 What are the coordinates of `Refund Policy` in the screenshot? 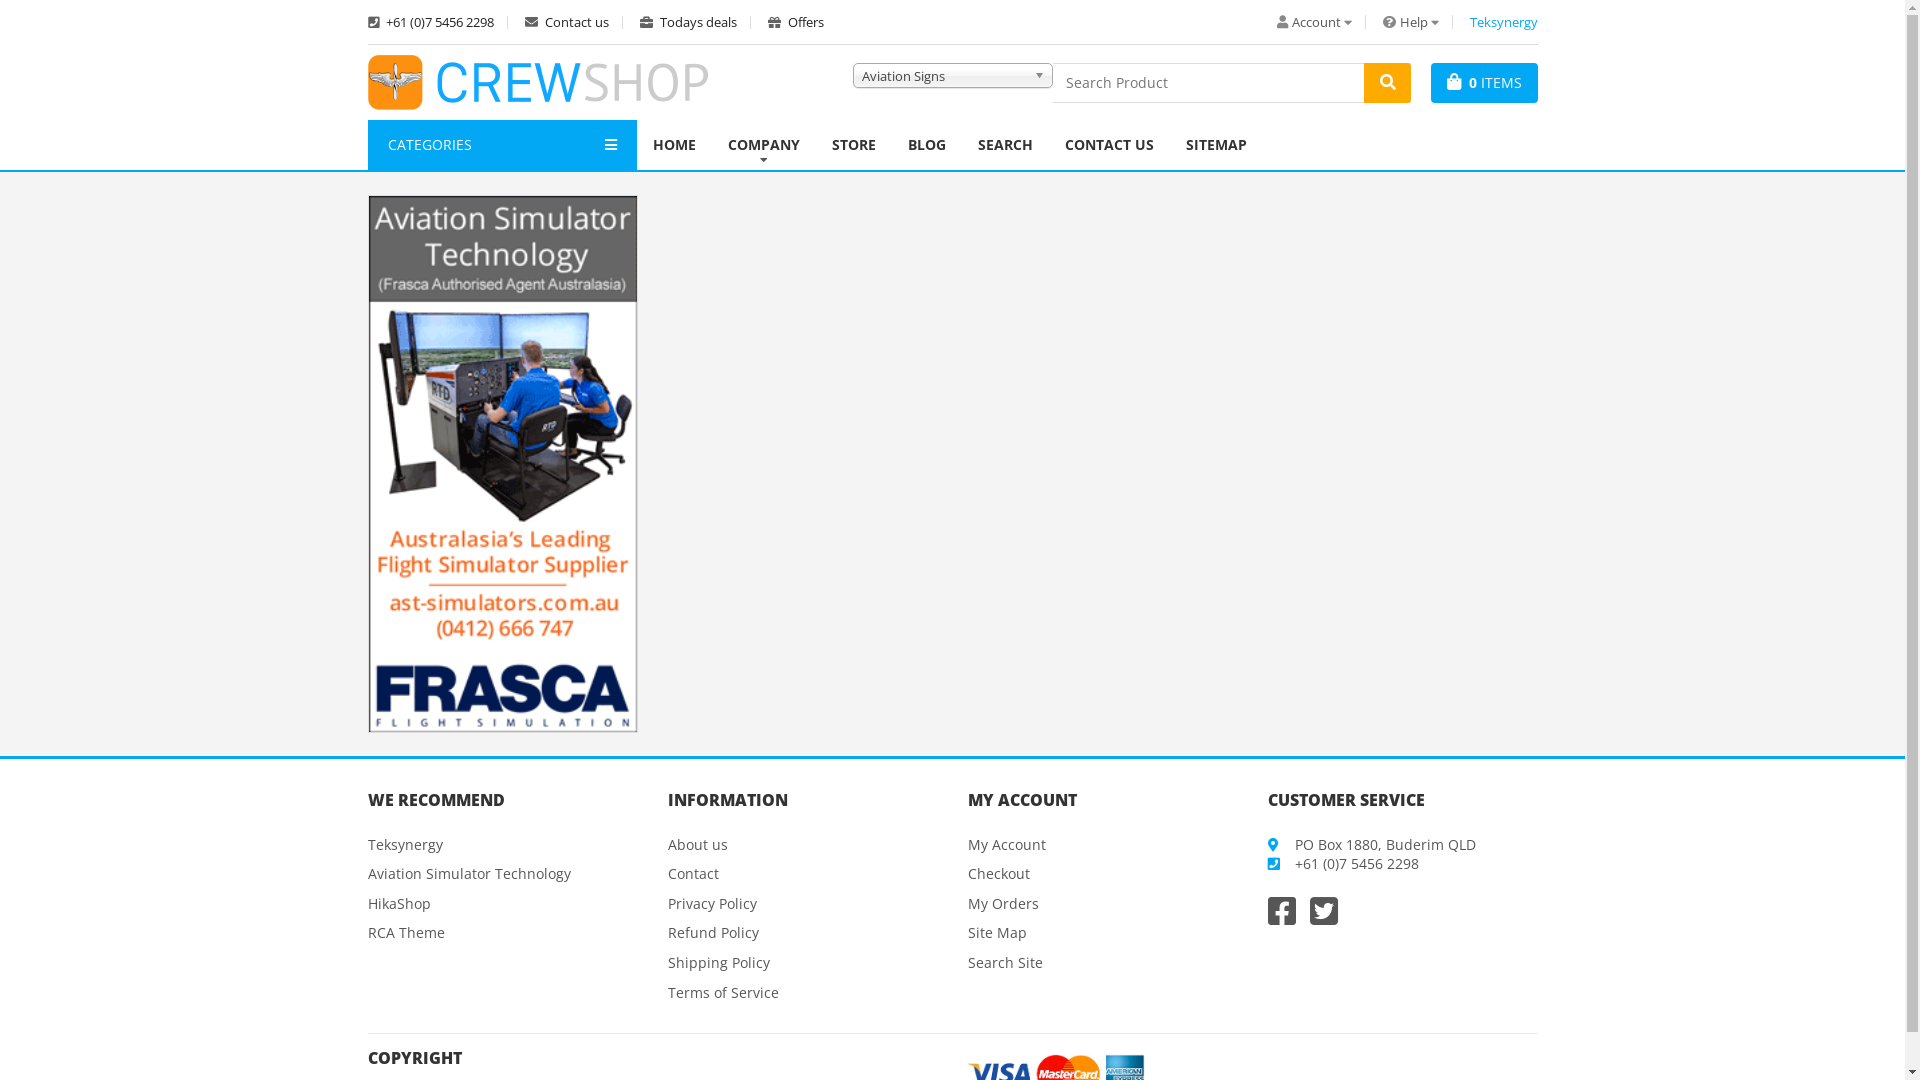 It's located at (714, 932).